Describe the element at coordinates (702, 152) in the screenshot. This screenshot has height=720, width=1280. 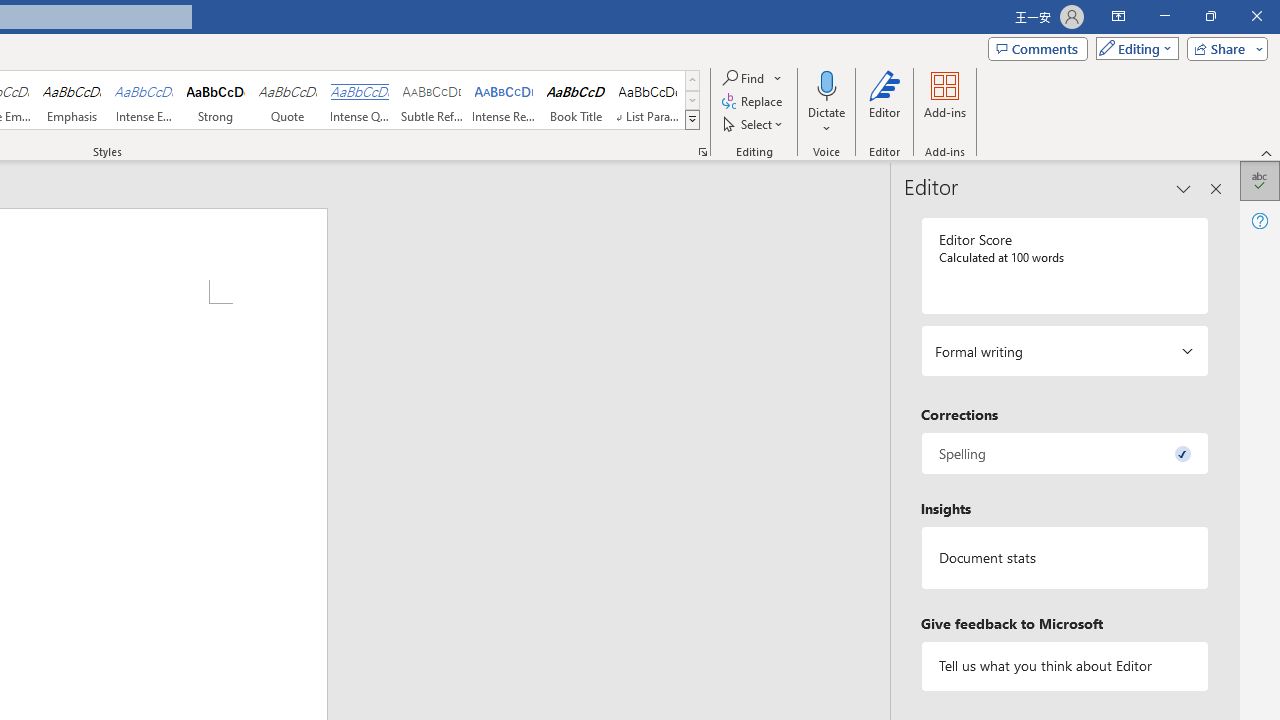
I see `Styles...` at that location.